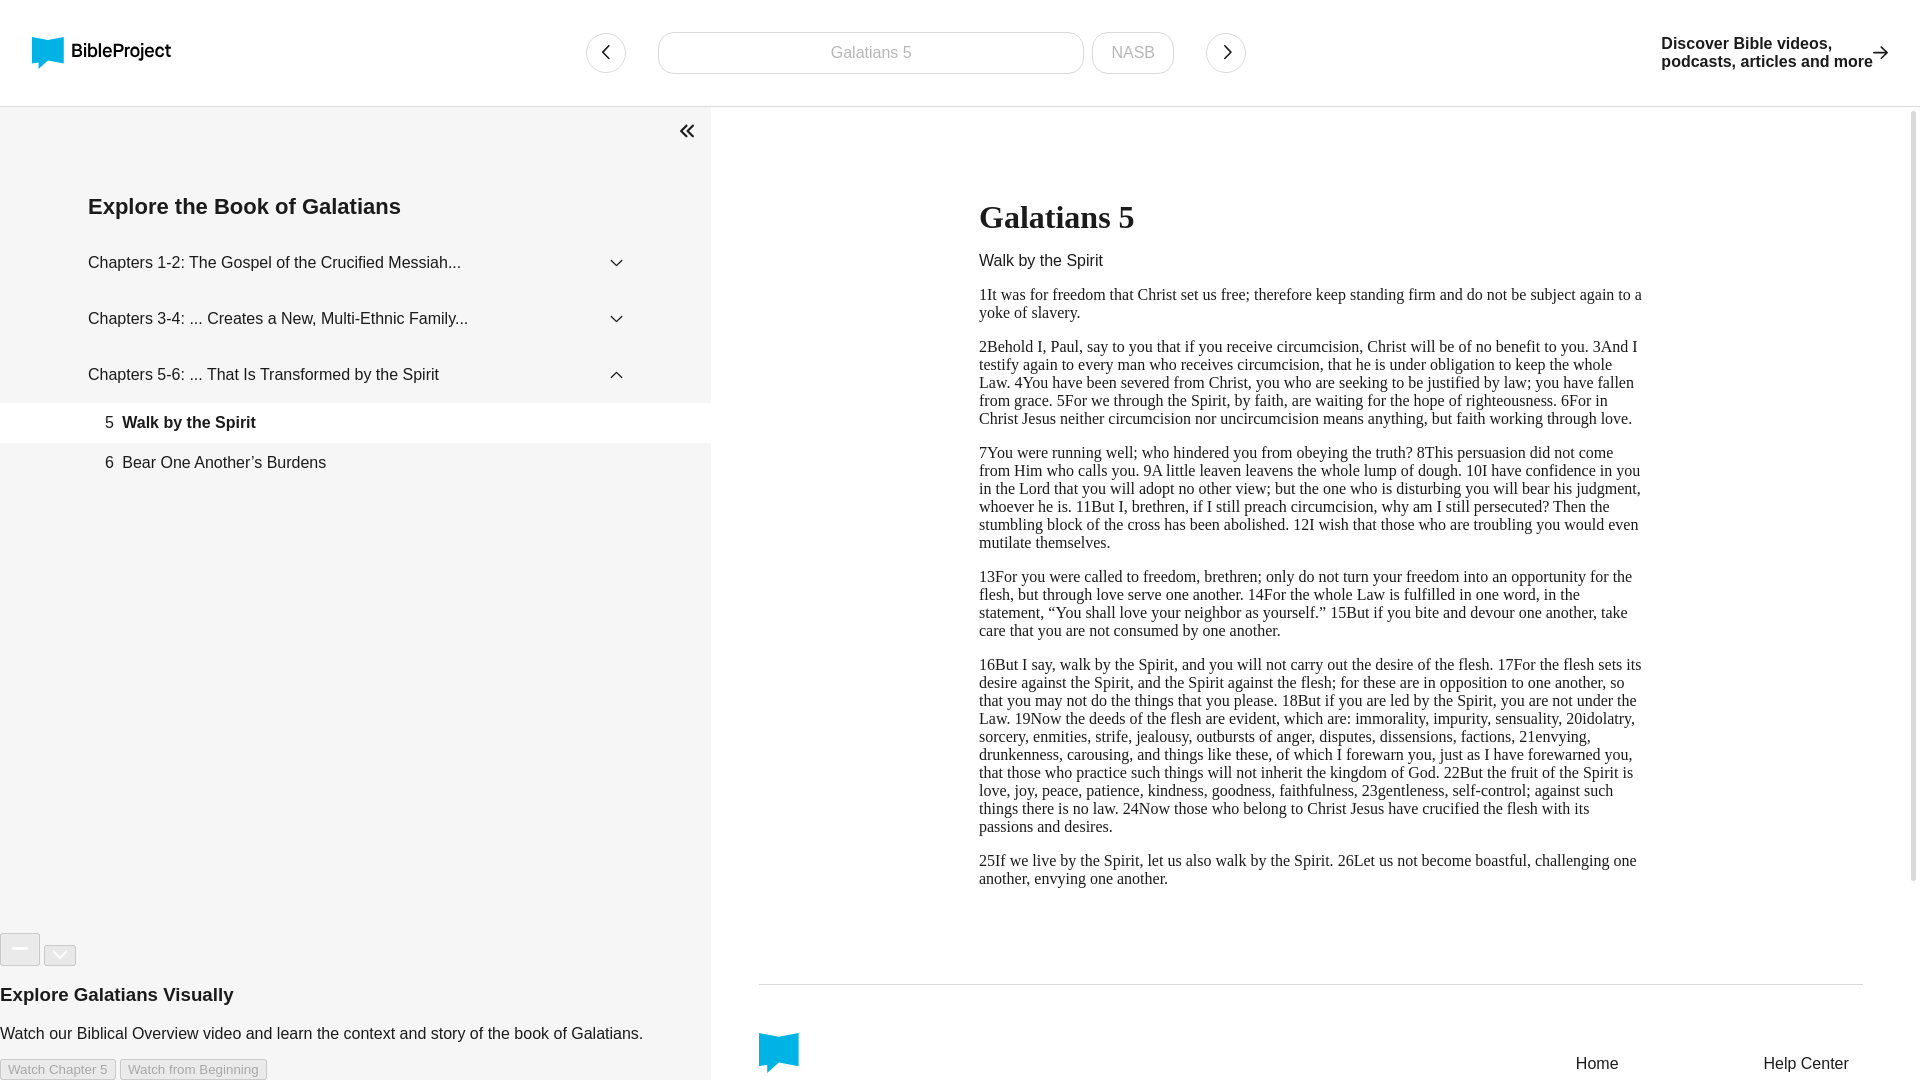 Image resolution: width=1920 pixels, height=1080 pixels. What do you see at coordinates (264, 374) in the screenshot?
I see `Help Center` at bounding box center [264, 374].